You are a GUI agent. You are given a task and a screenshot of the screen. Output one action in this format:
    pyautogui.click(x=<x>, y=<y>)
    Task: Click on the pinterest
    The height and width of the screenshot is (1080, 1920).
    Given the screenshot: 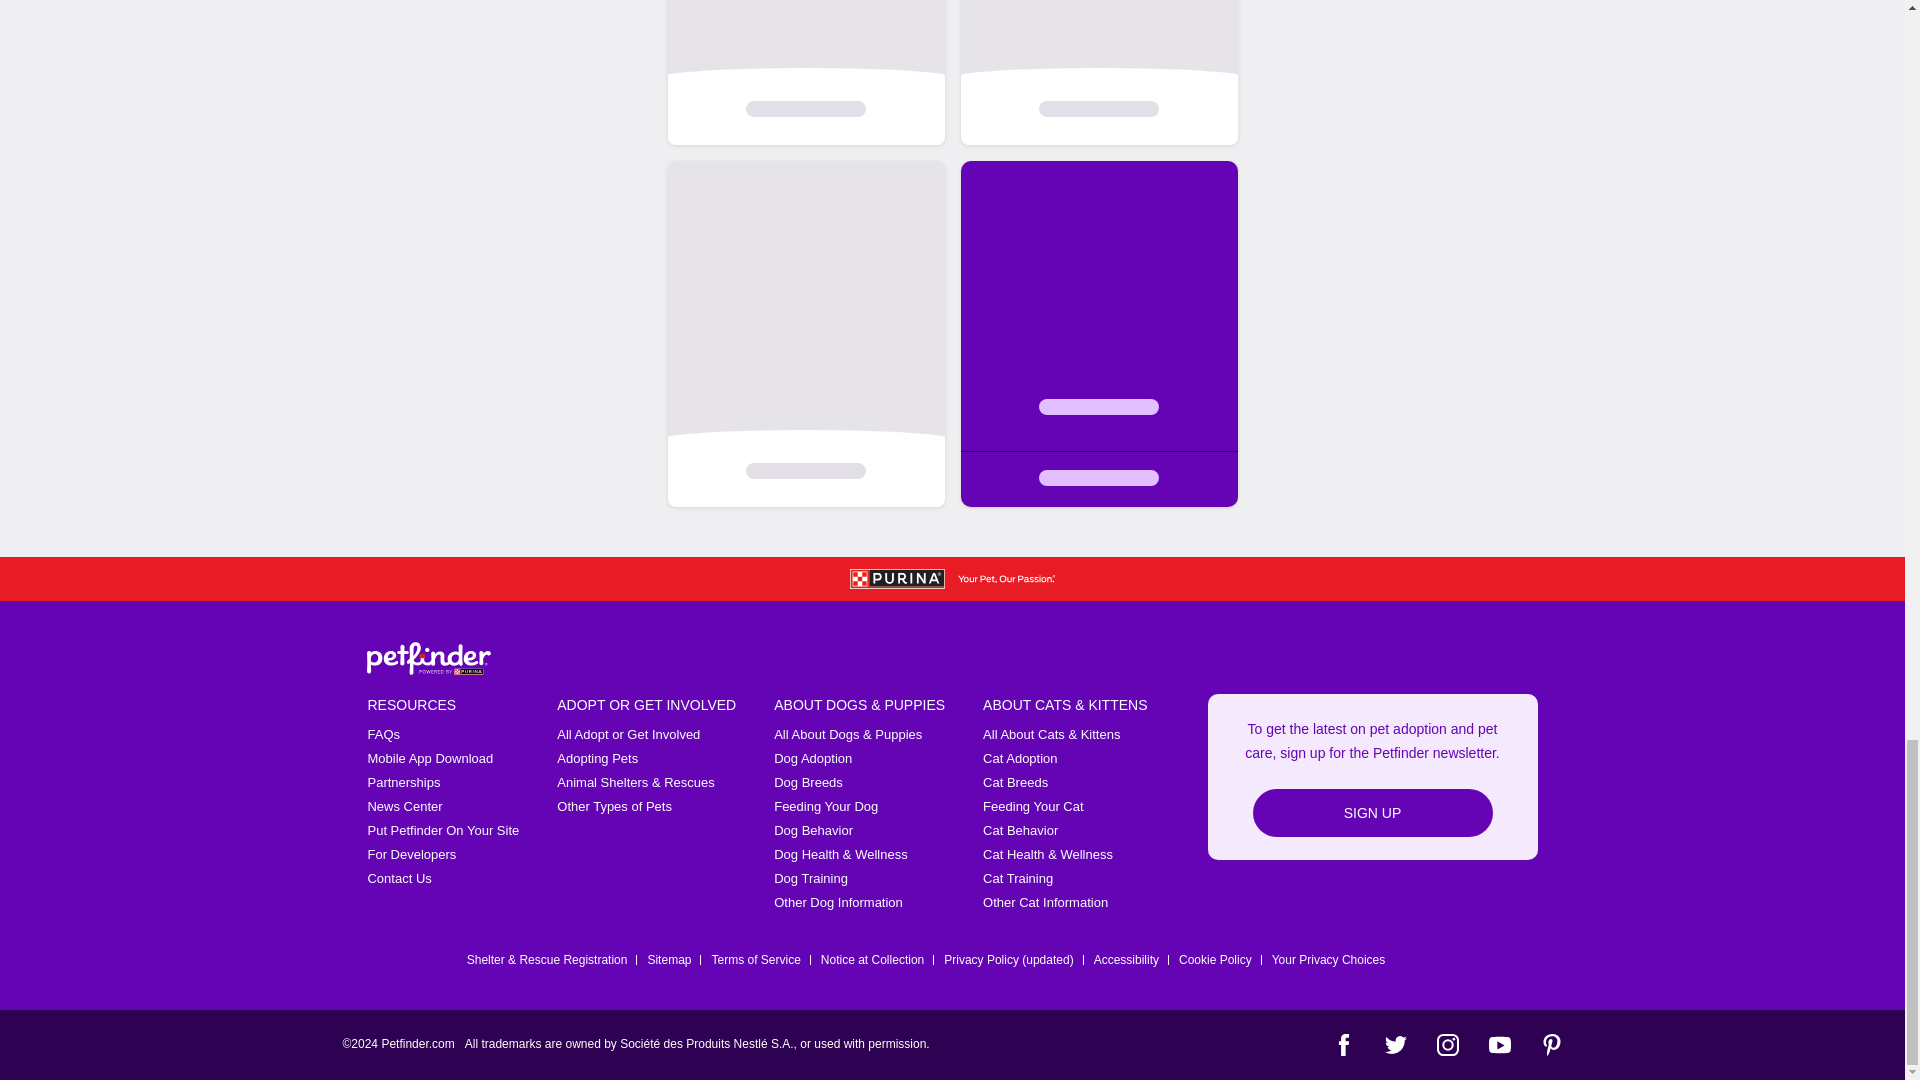 What is the action you would take?
    pyautogui.click(x=1550, y=1044)
    